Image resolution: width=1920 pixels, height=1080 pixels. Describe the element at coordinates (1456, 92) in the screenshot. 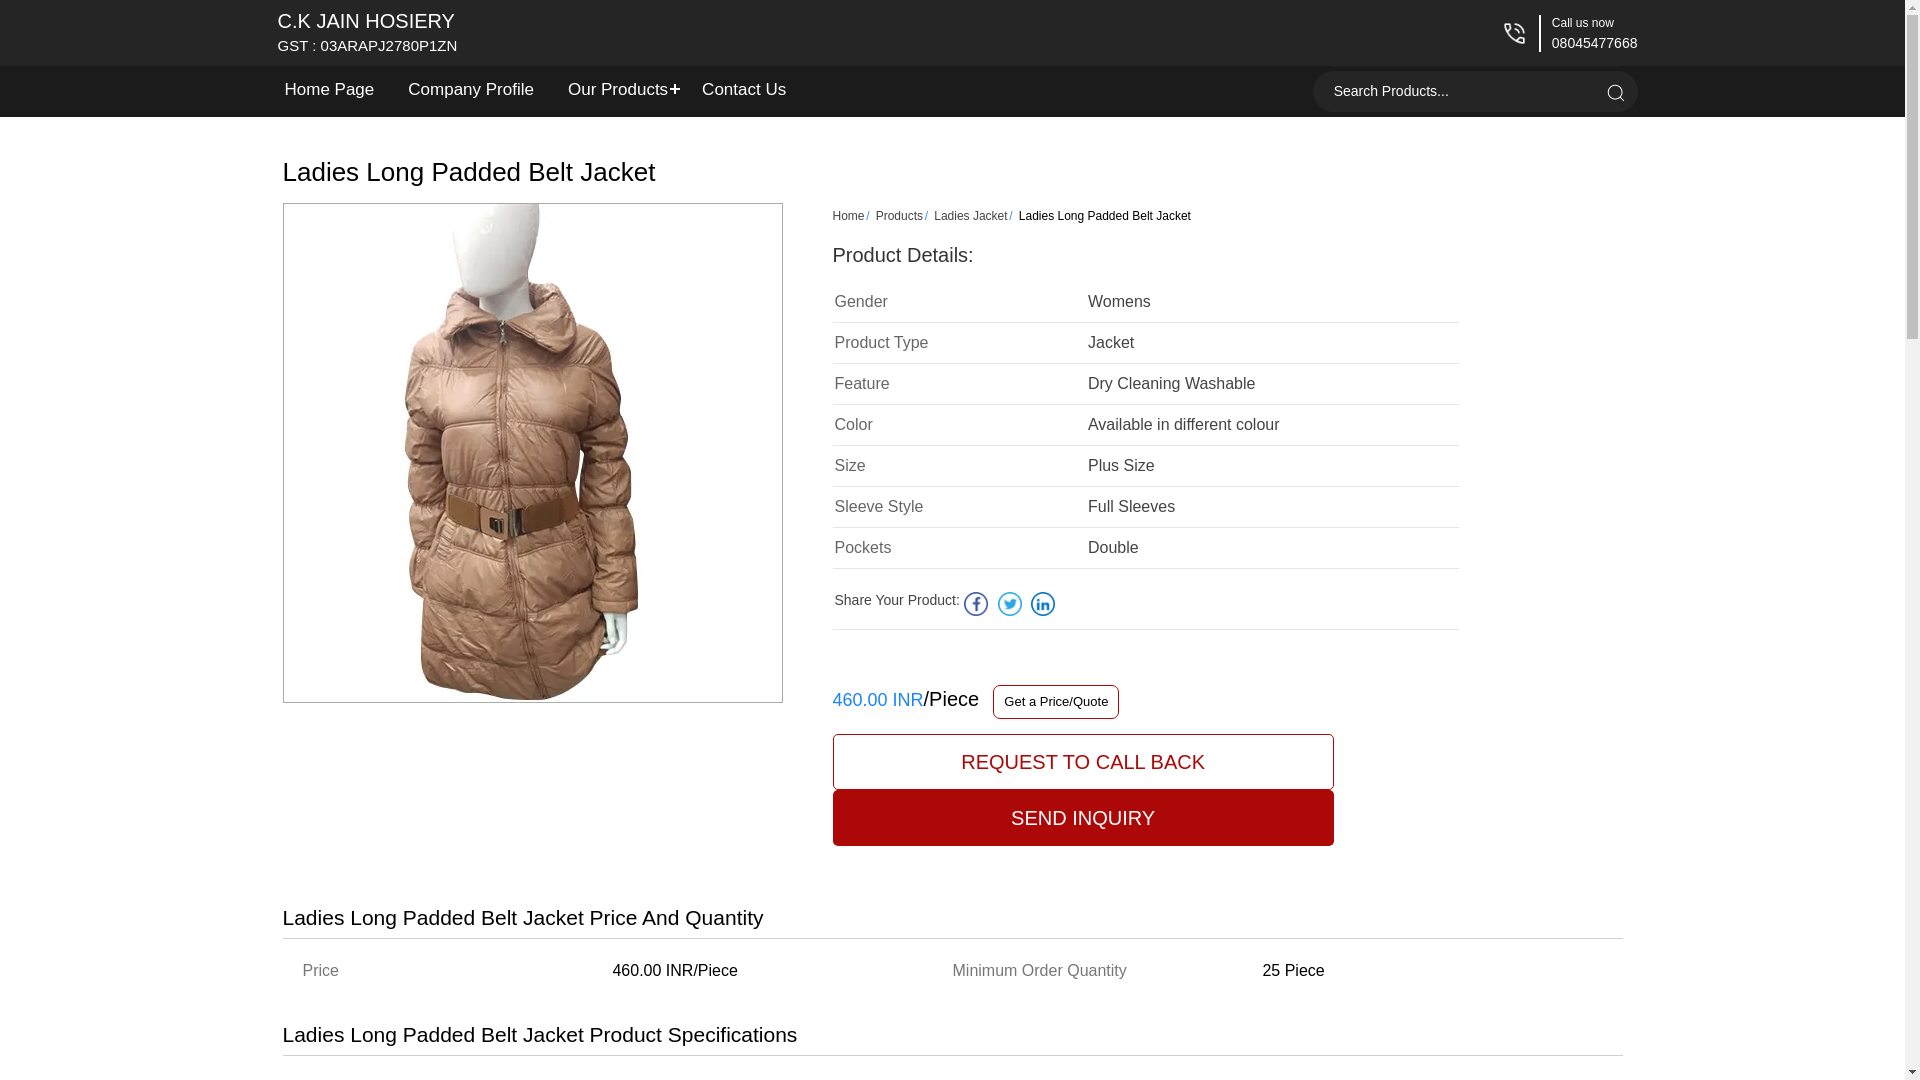

I see `Home Page` at that location.